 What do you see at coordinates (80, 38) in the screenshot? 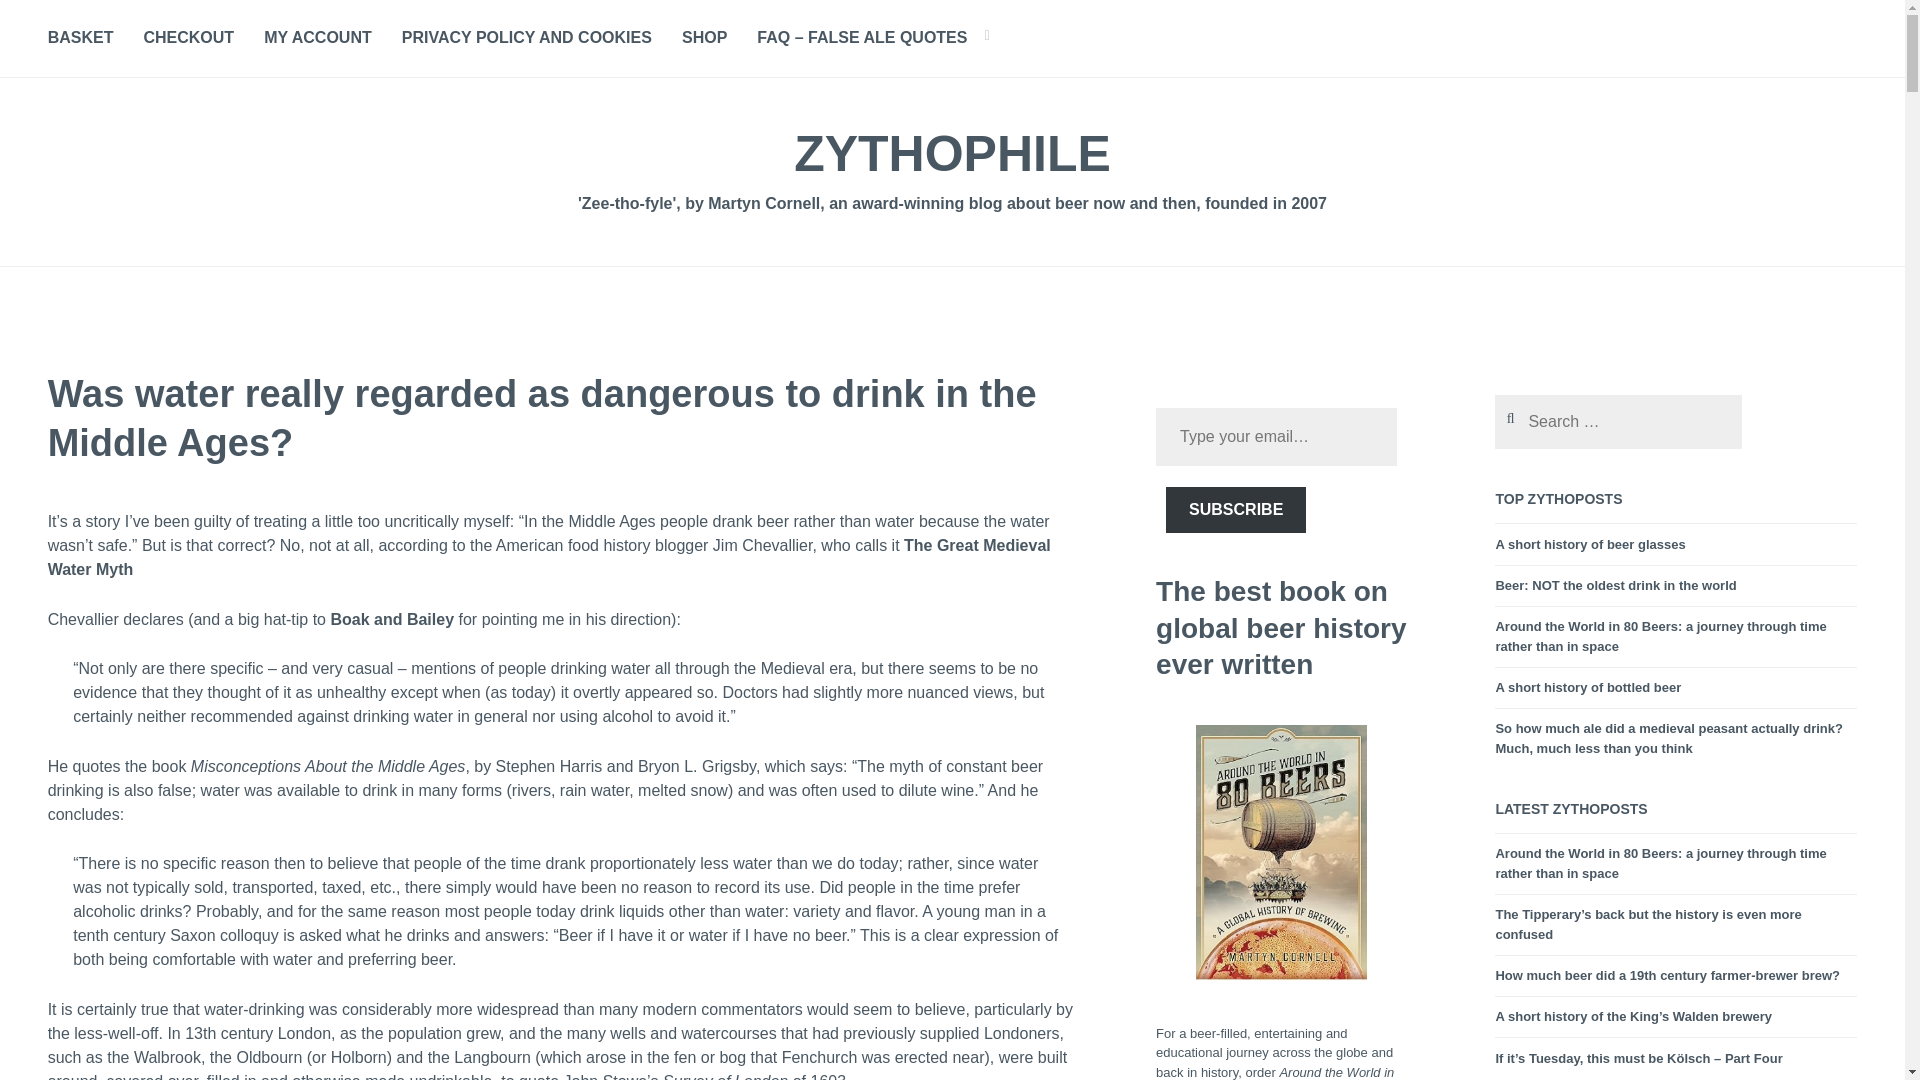
I see `BASKET` at bounding box center [80, 38].